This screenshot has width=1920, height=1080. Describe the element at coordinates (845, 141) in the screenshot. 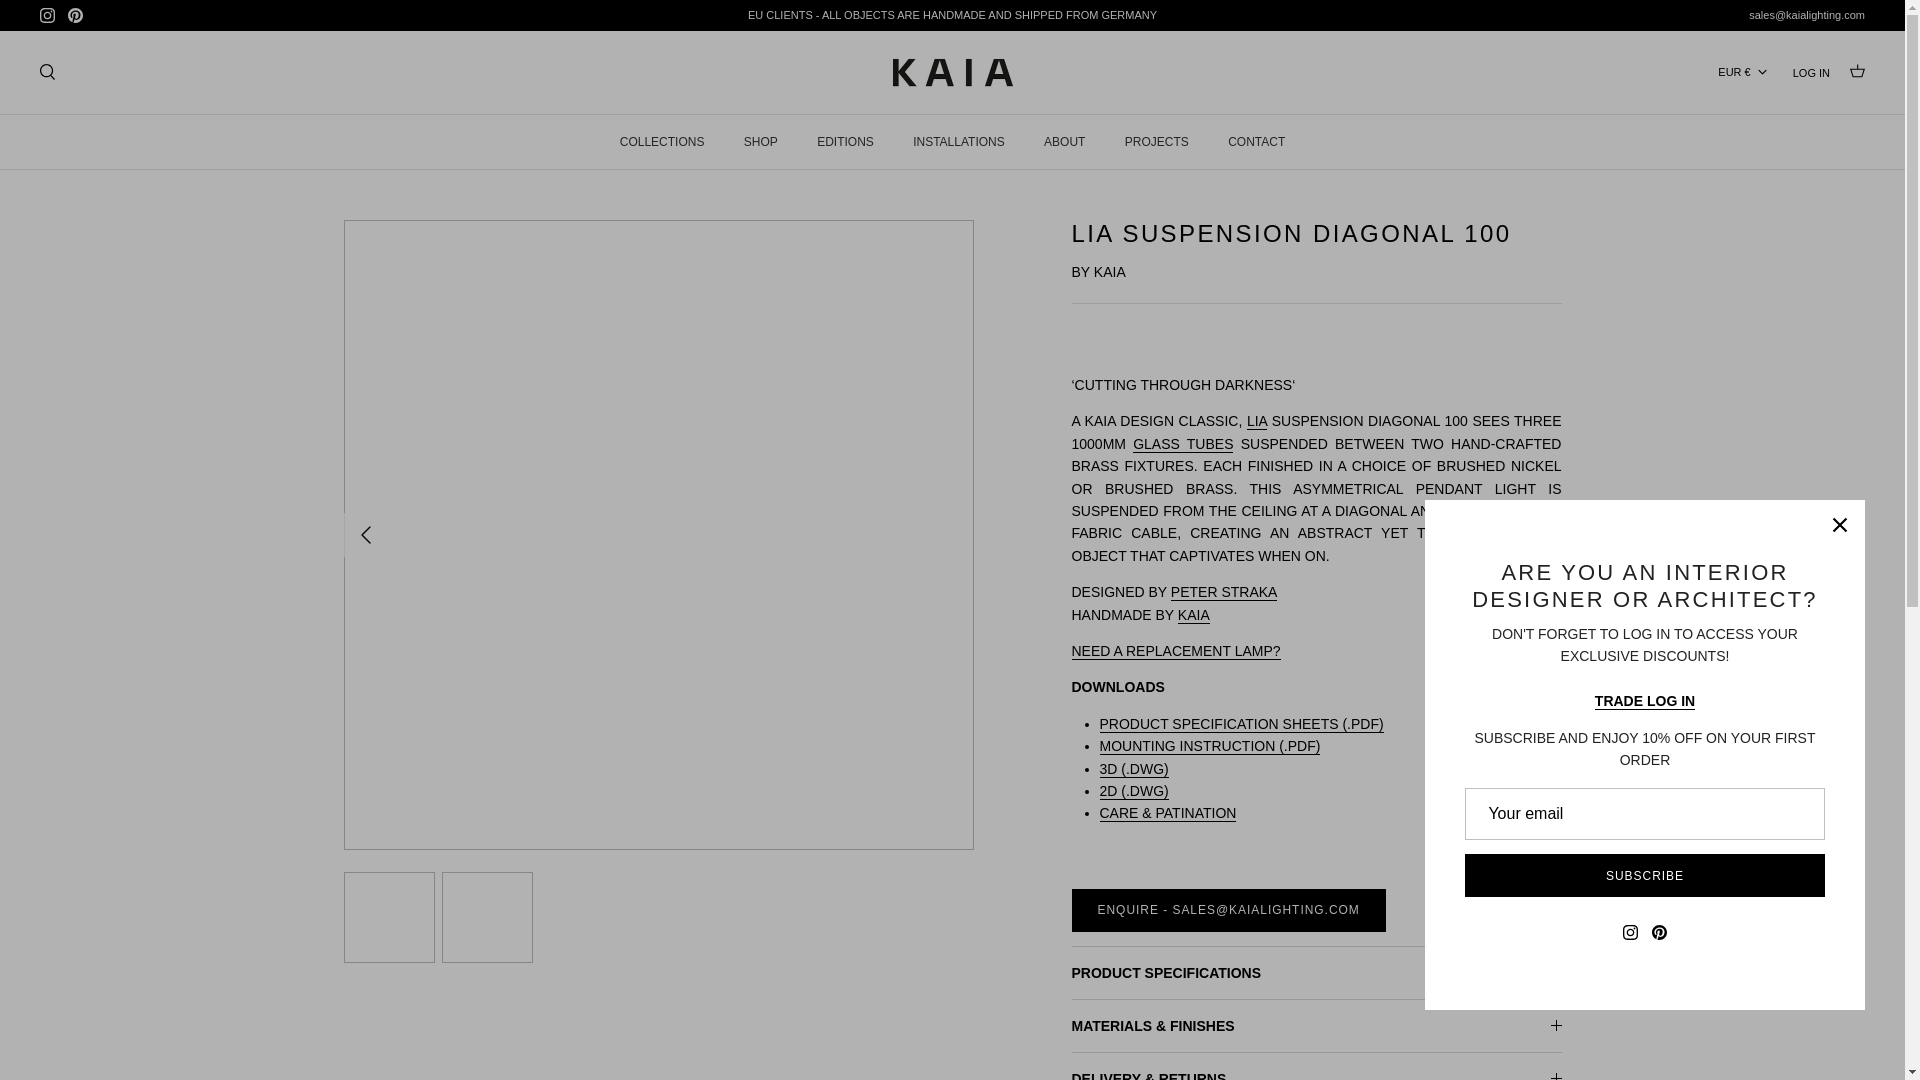

I see `EDITIONS` at that location.